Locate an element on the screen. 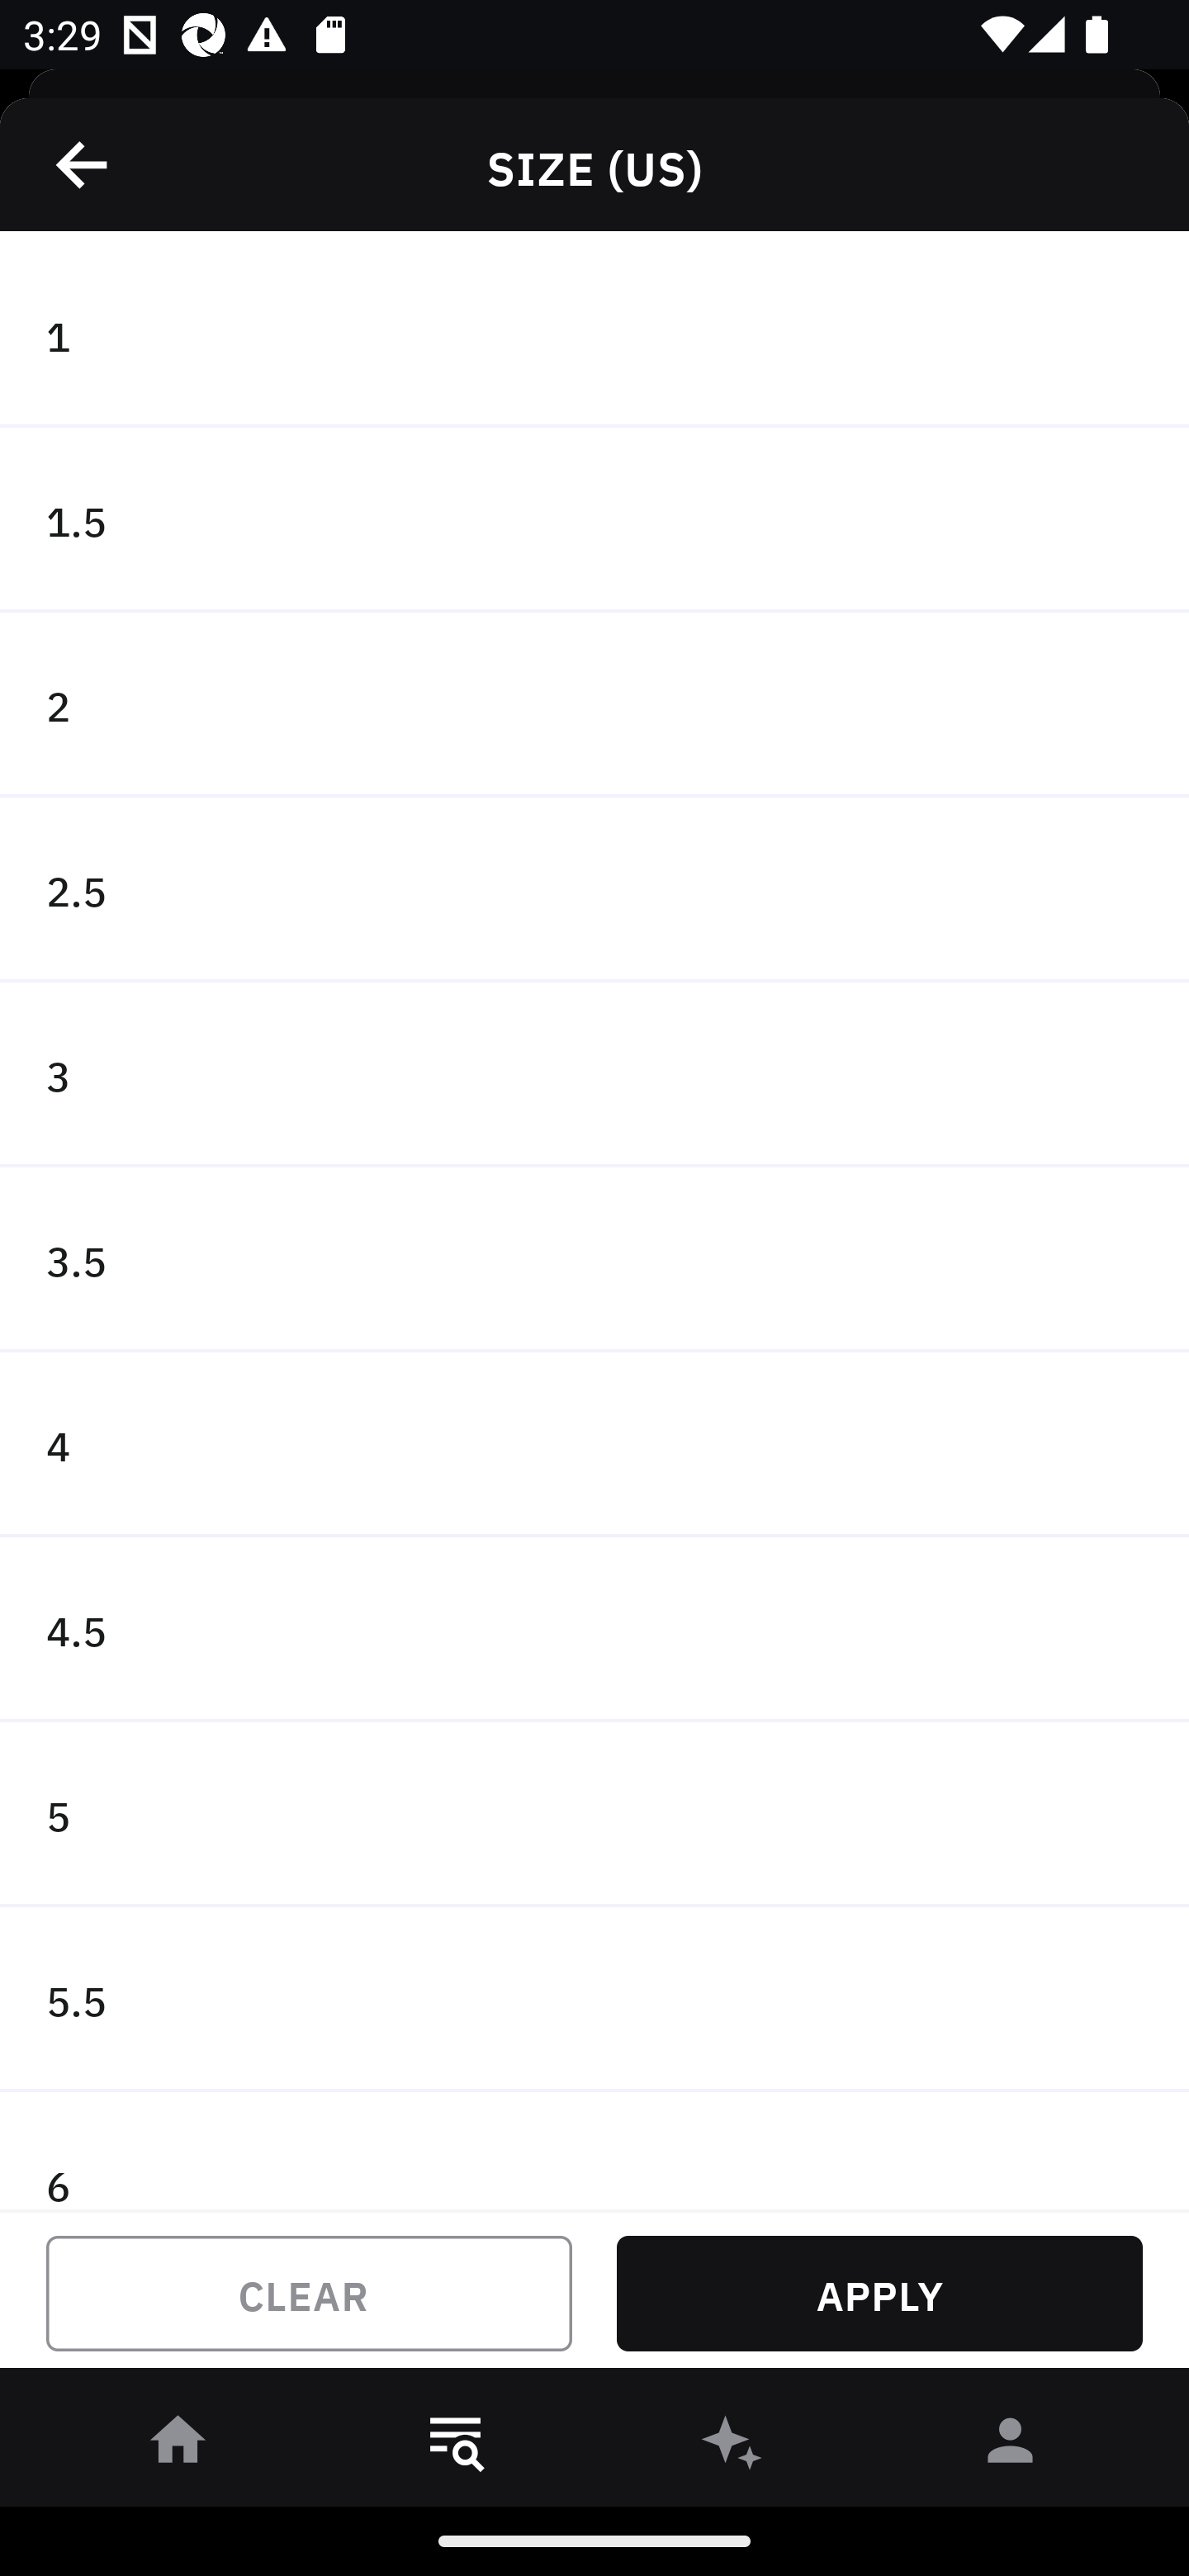  3 is located at coordinates (594, 1073).